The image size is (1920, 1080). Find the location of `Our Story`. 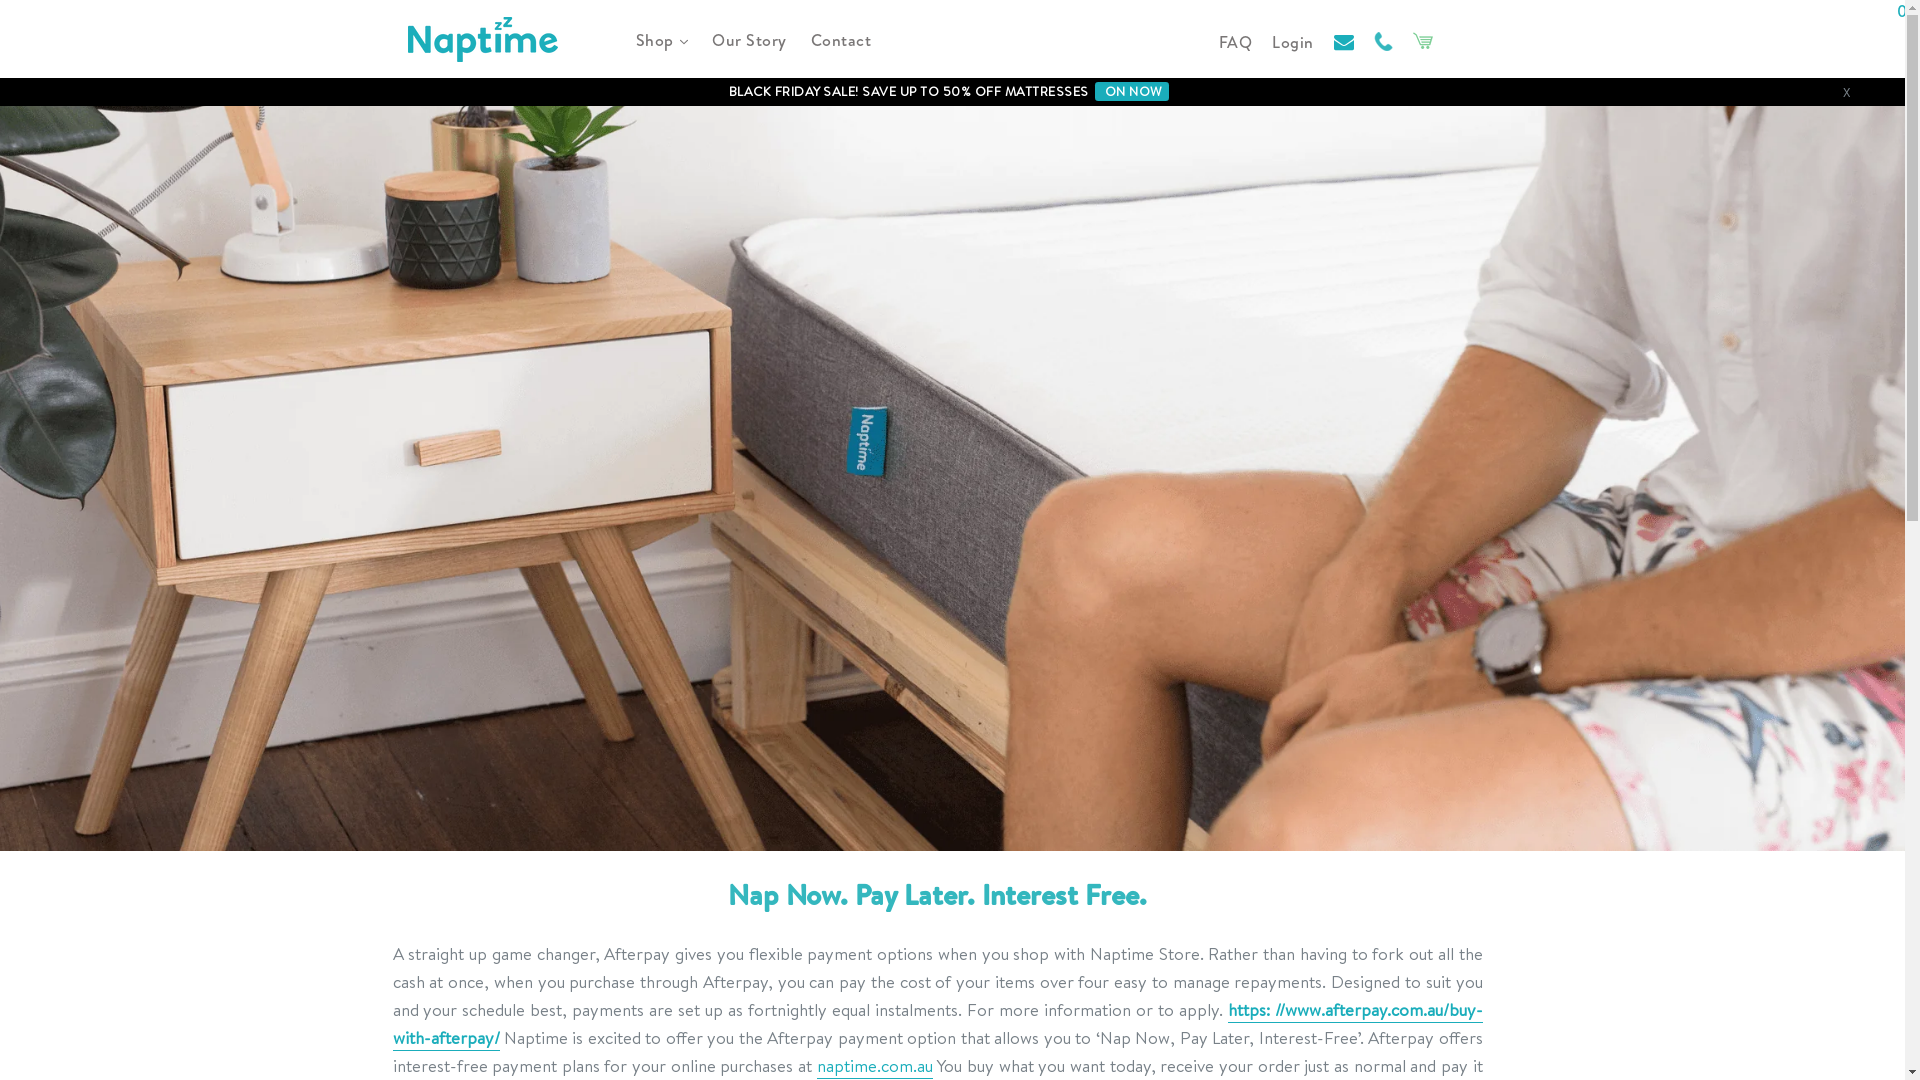

Our Story is located at coordinates (750, 40).